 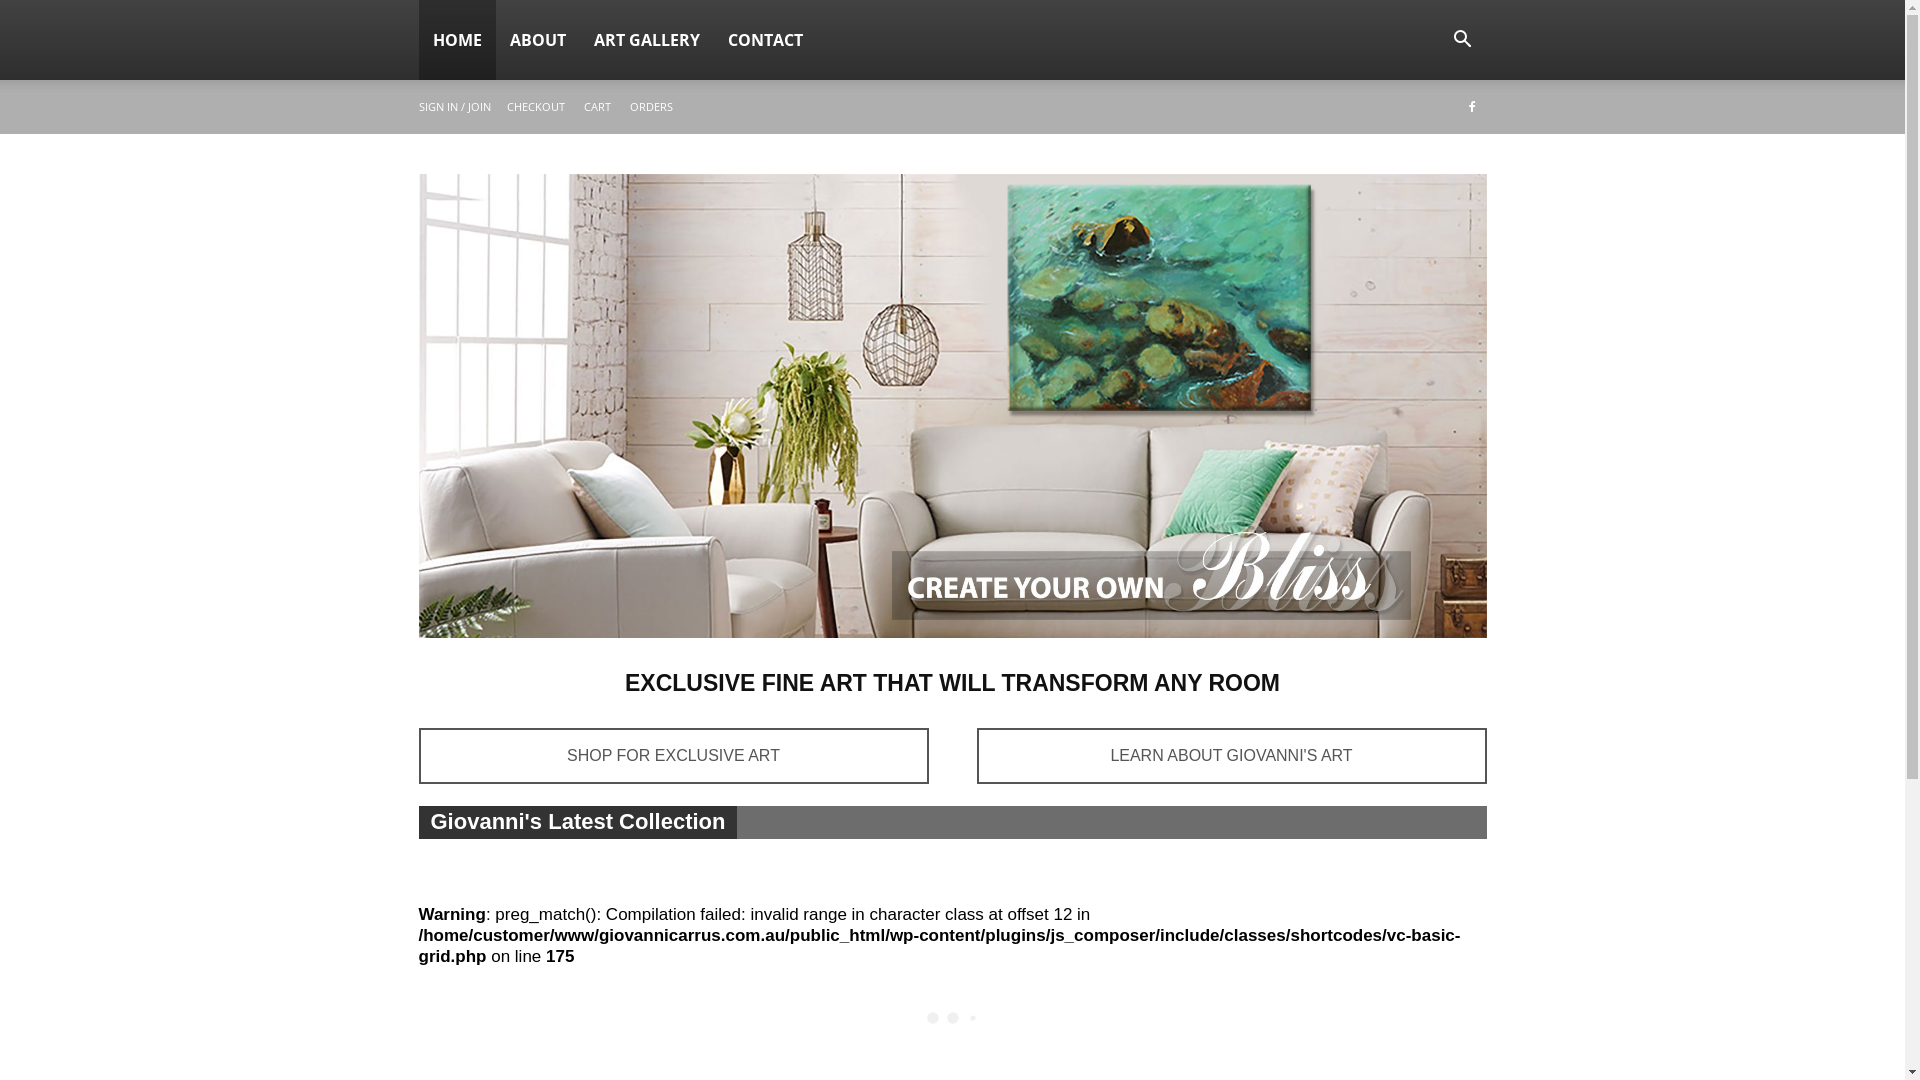 What do you see at coordinates (1231, 756) in the screenshot?
I see `LEARN ABOUT GIOVANNI'S ART` at bounding box center [1231, 756].